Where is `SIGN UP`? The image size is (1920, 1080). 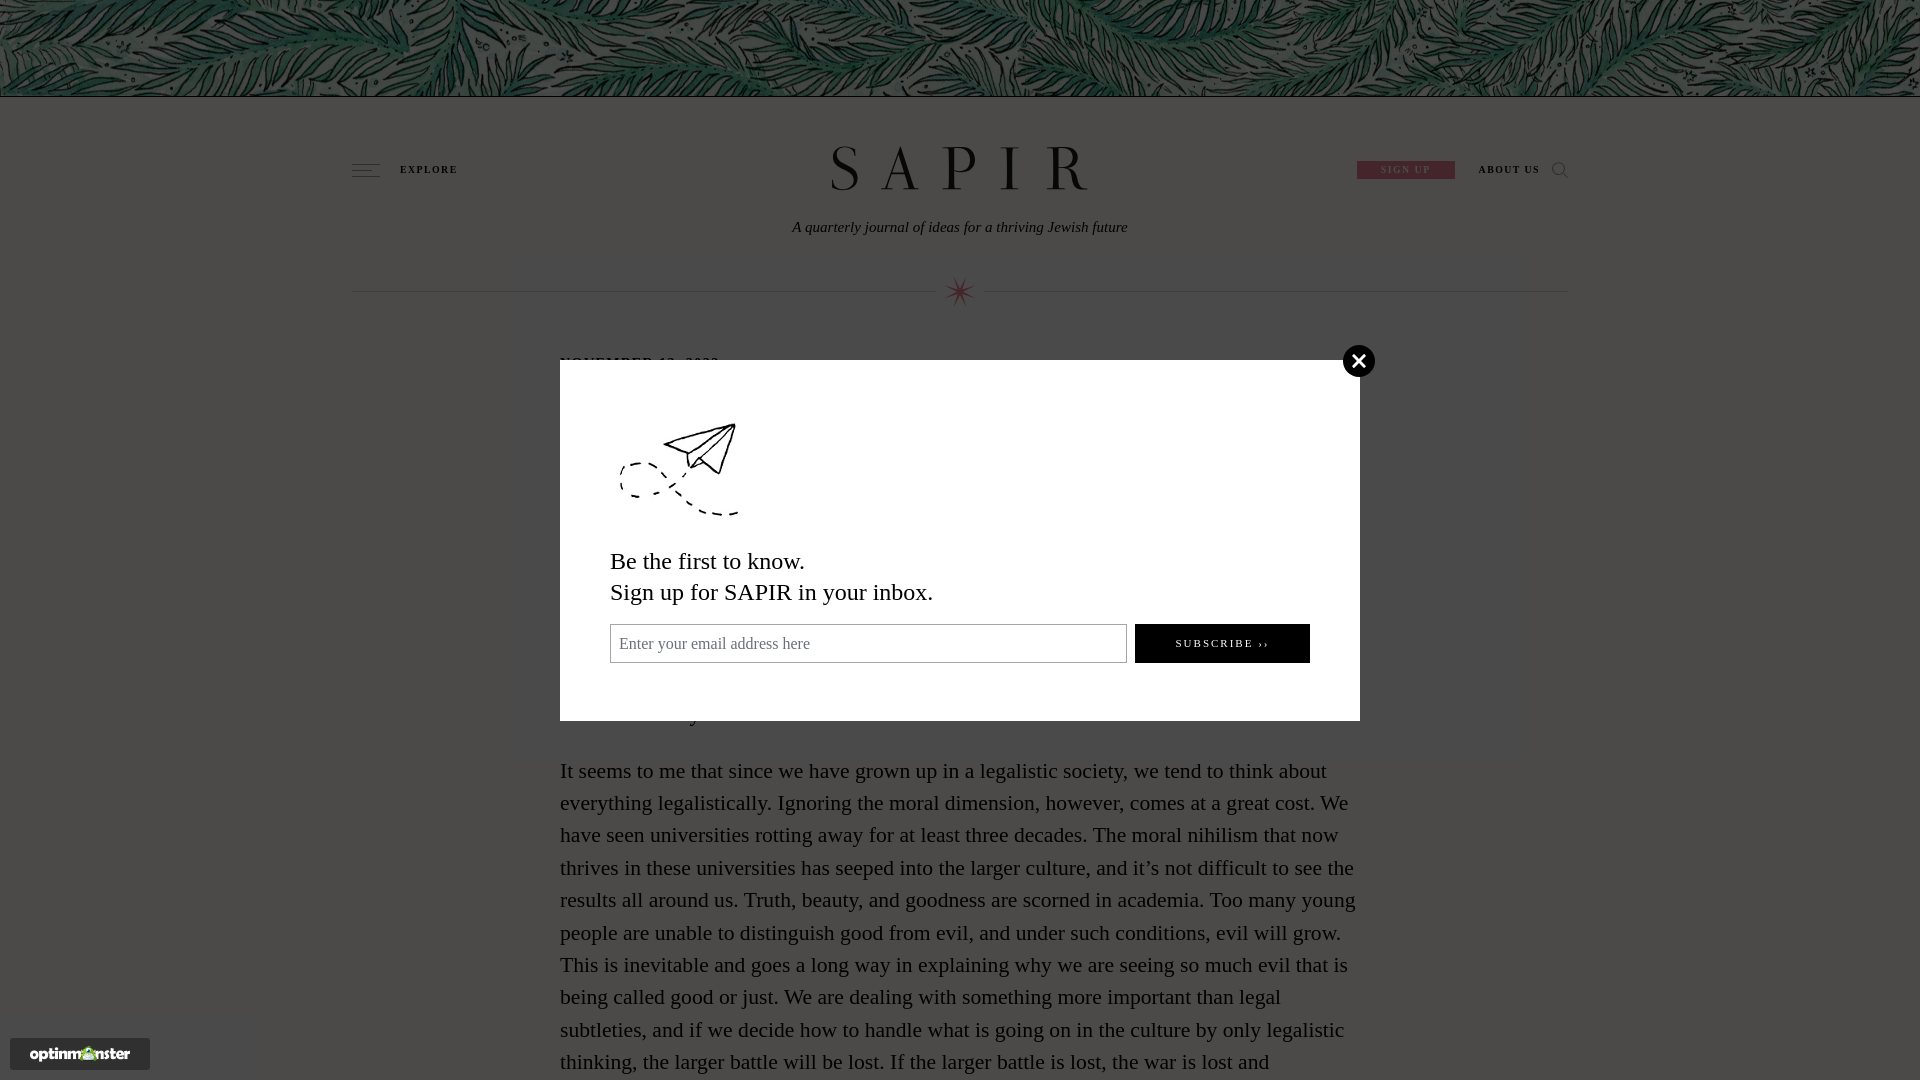 SIGN UP is located at coordinates (1406, 170).